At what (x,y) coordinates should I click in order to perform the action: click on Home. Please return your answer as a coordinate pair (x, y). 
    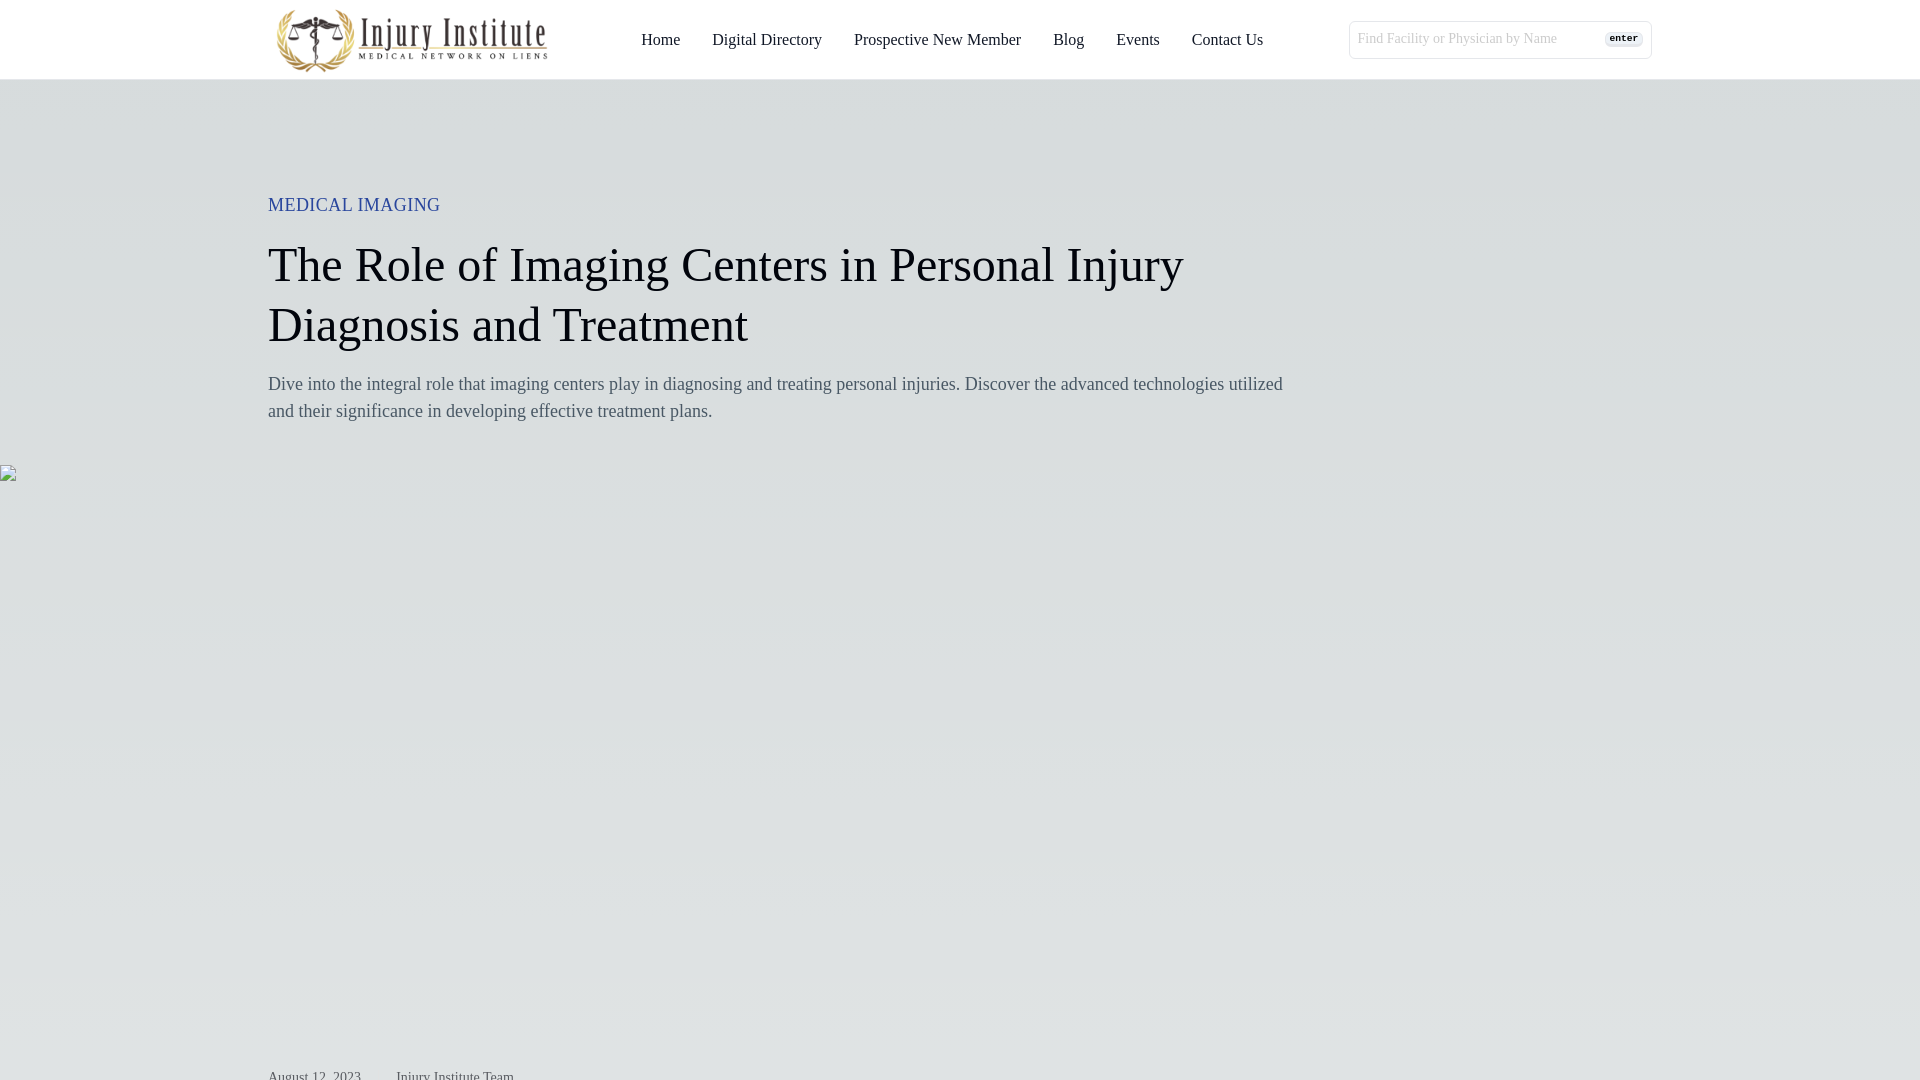
    Looking at the image, I should click on (660, 40).